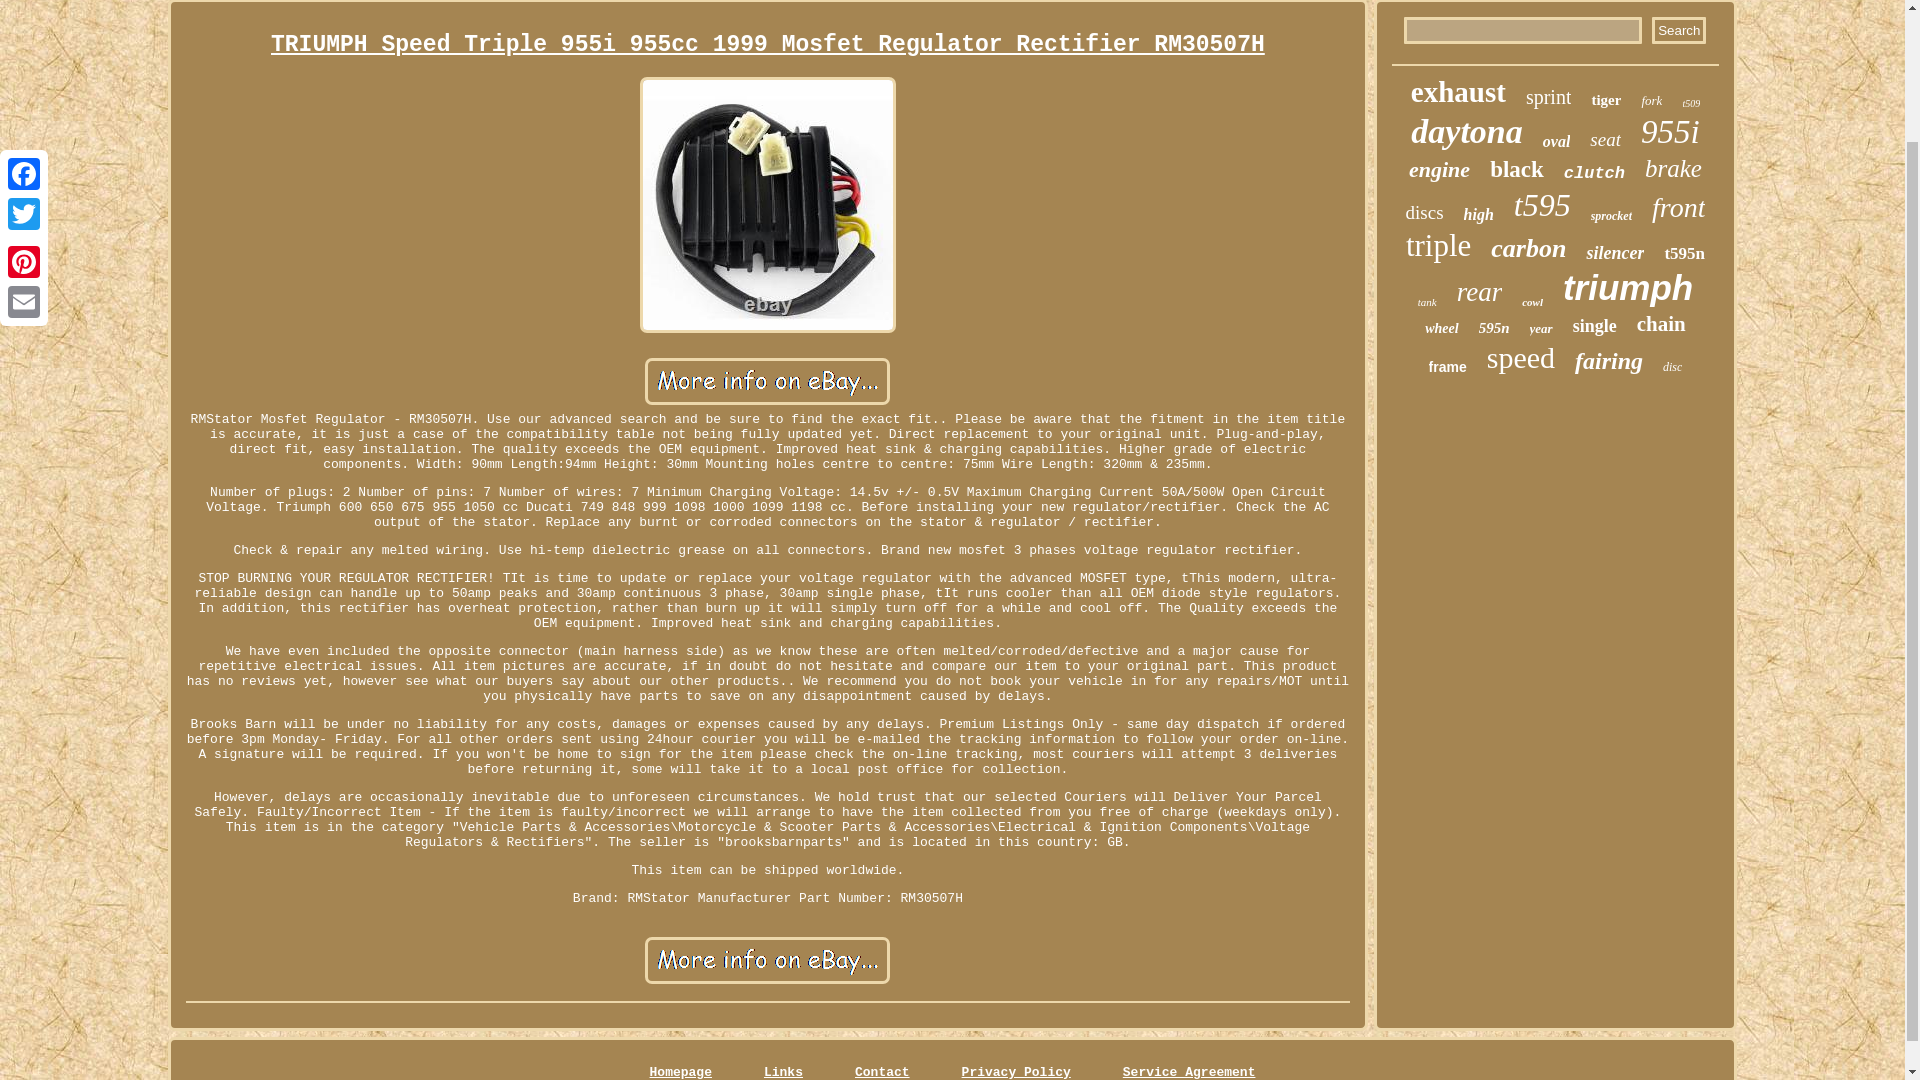  I want to click on oval, so click(1556, 142).